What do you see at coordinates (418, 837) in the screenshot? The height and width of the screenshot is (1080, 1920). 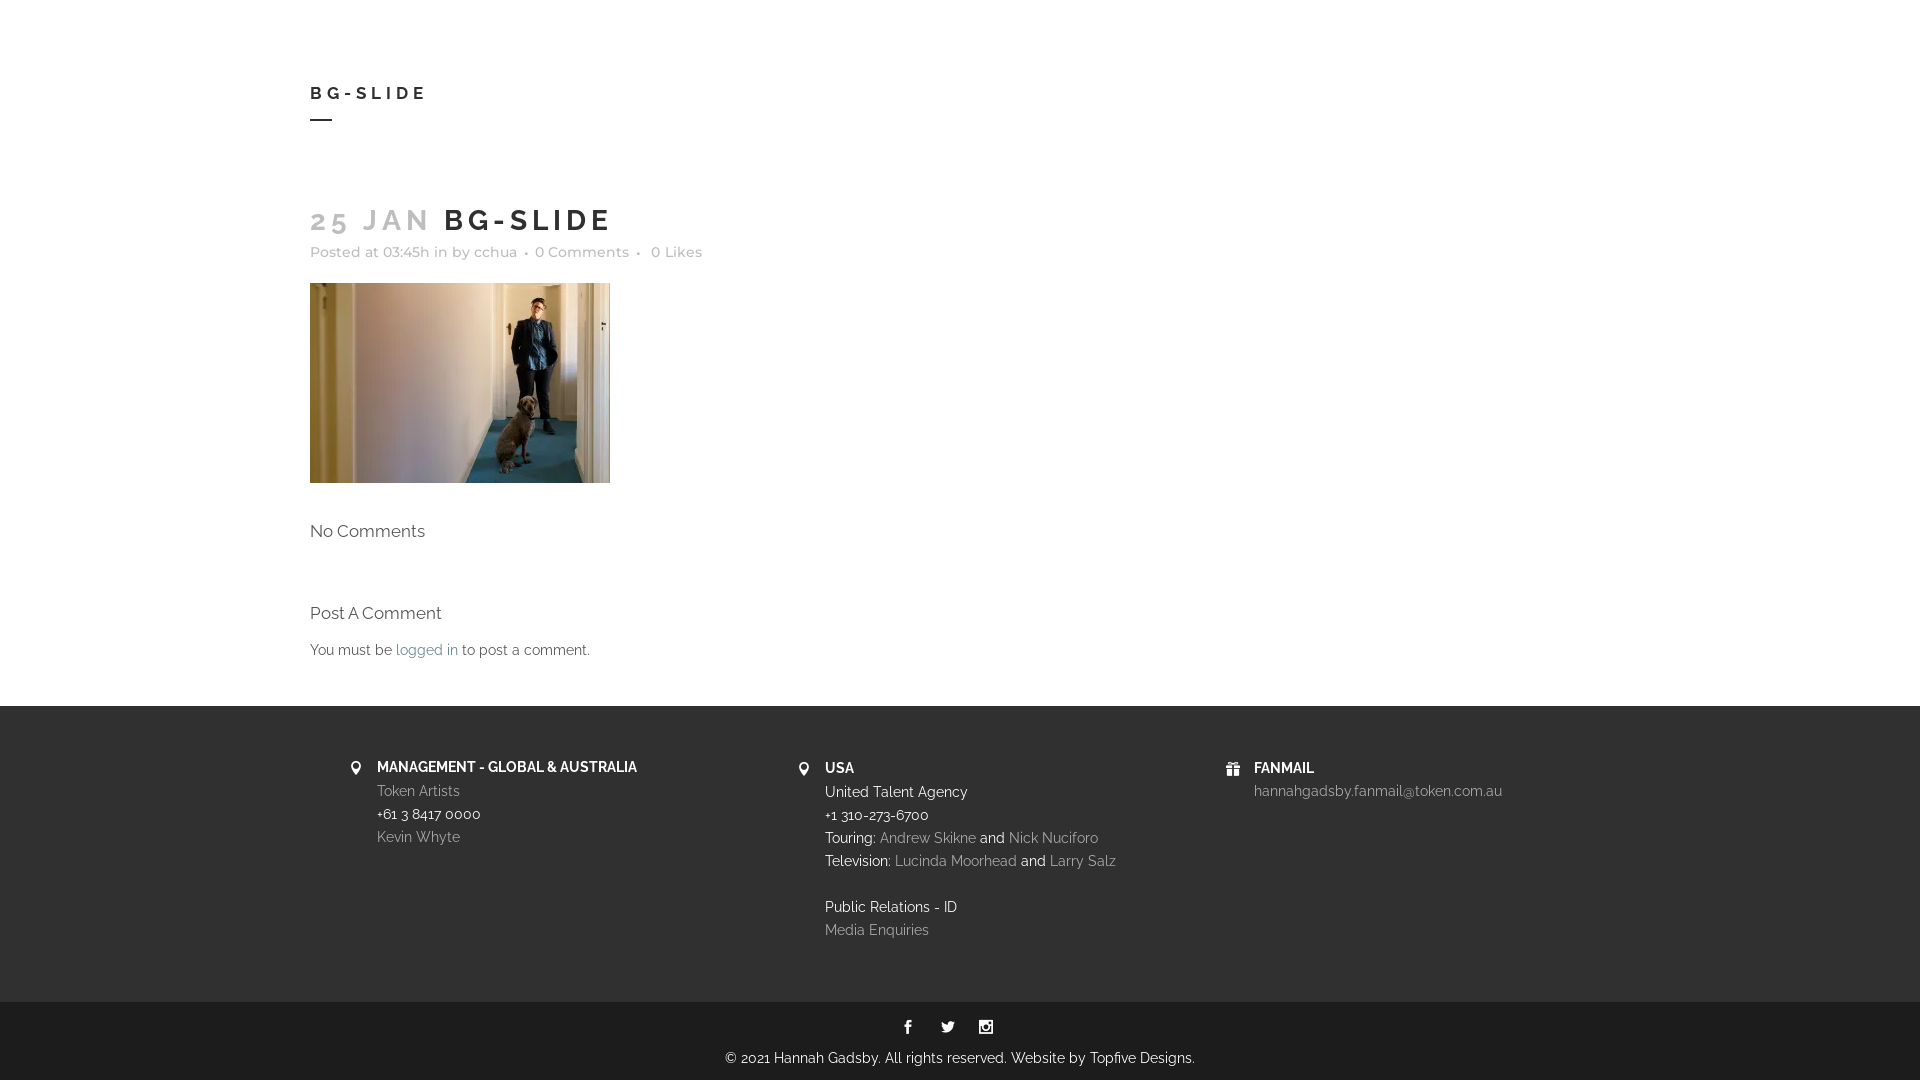 I see `Kevin Whyte` at bounding box center [418, 837].